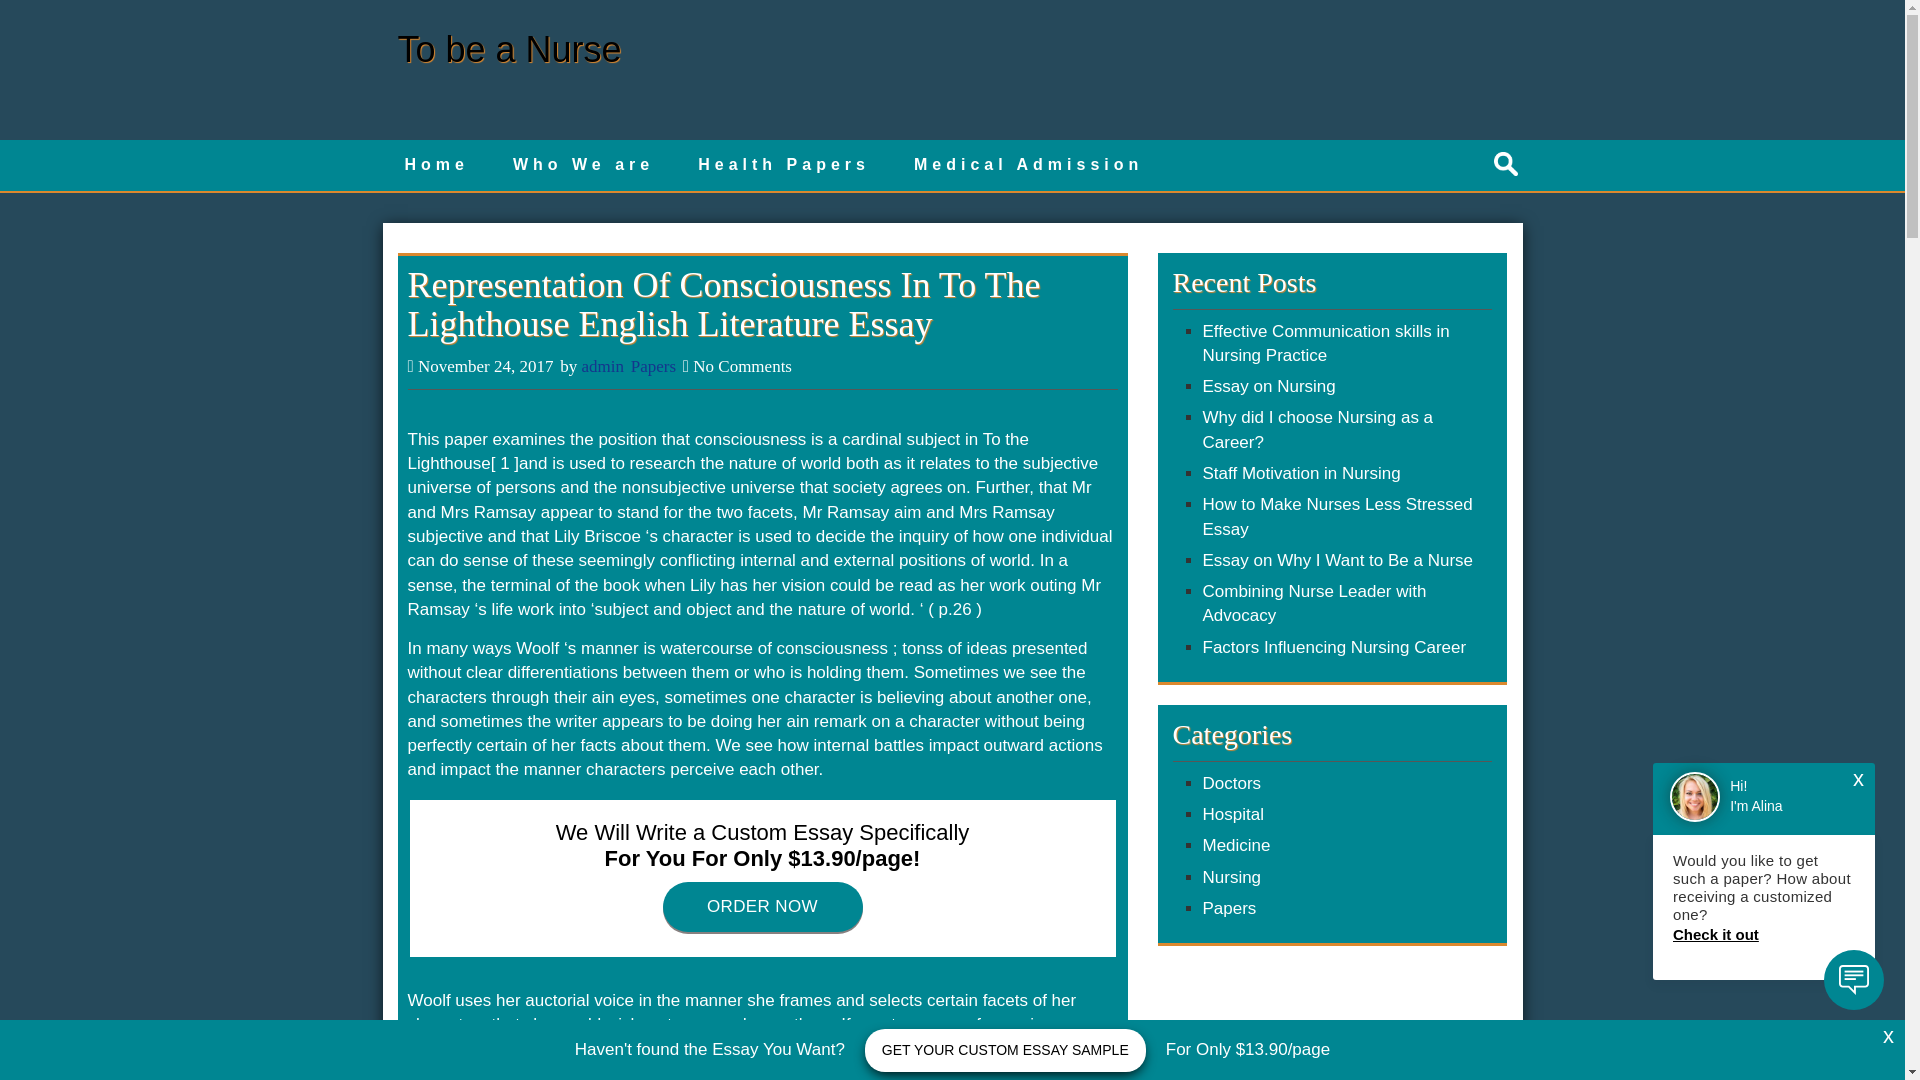 Image resolution: width=1920 pixels, height=1080 pixels. Describe the element at coordinates (1336, 516) in the screenshot. I see `How to Make Nurses Less Stressed Essay` at that location.